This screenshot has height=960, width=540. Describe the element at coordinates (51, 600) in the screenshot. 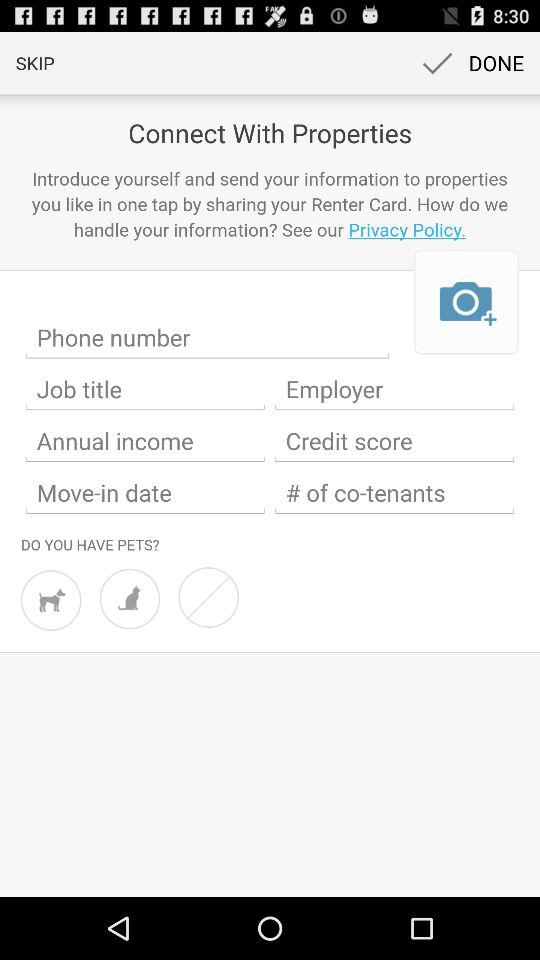

I see `mark a dog as a pet` at that location.